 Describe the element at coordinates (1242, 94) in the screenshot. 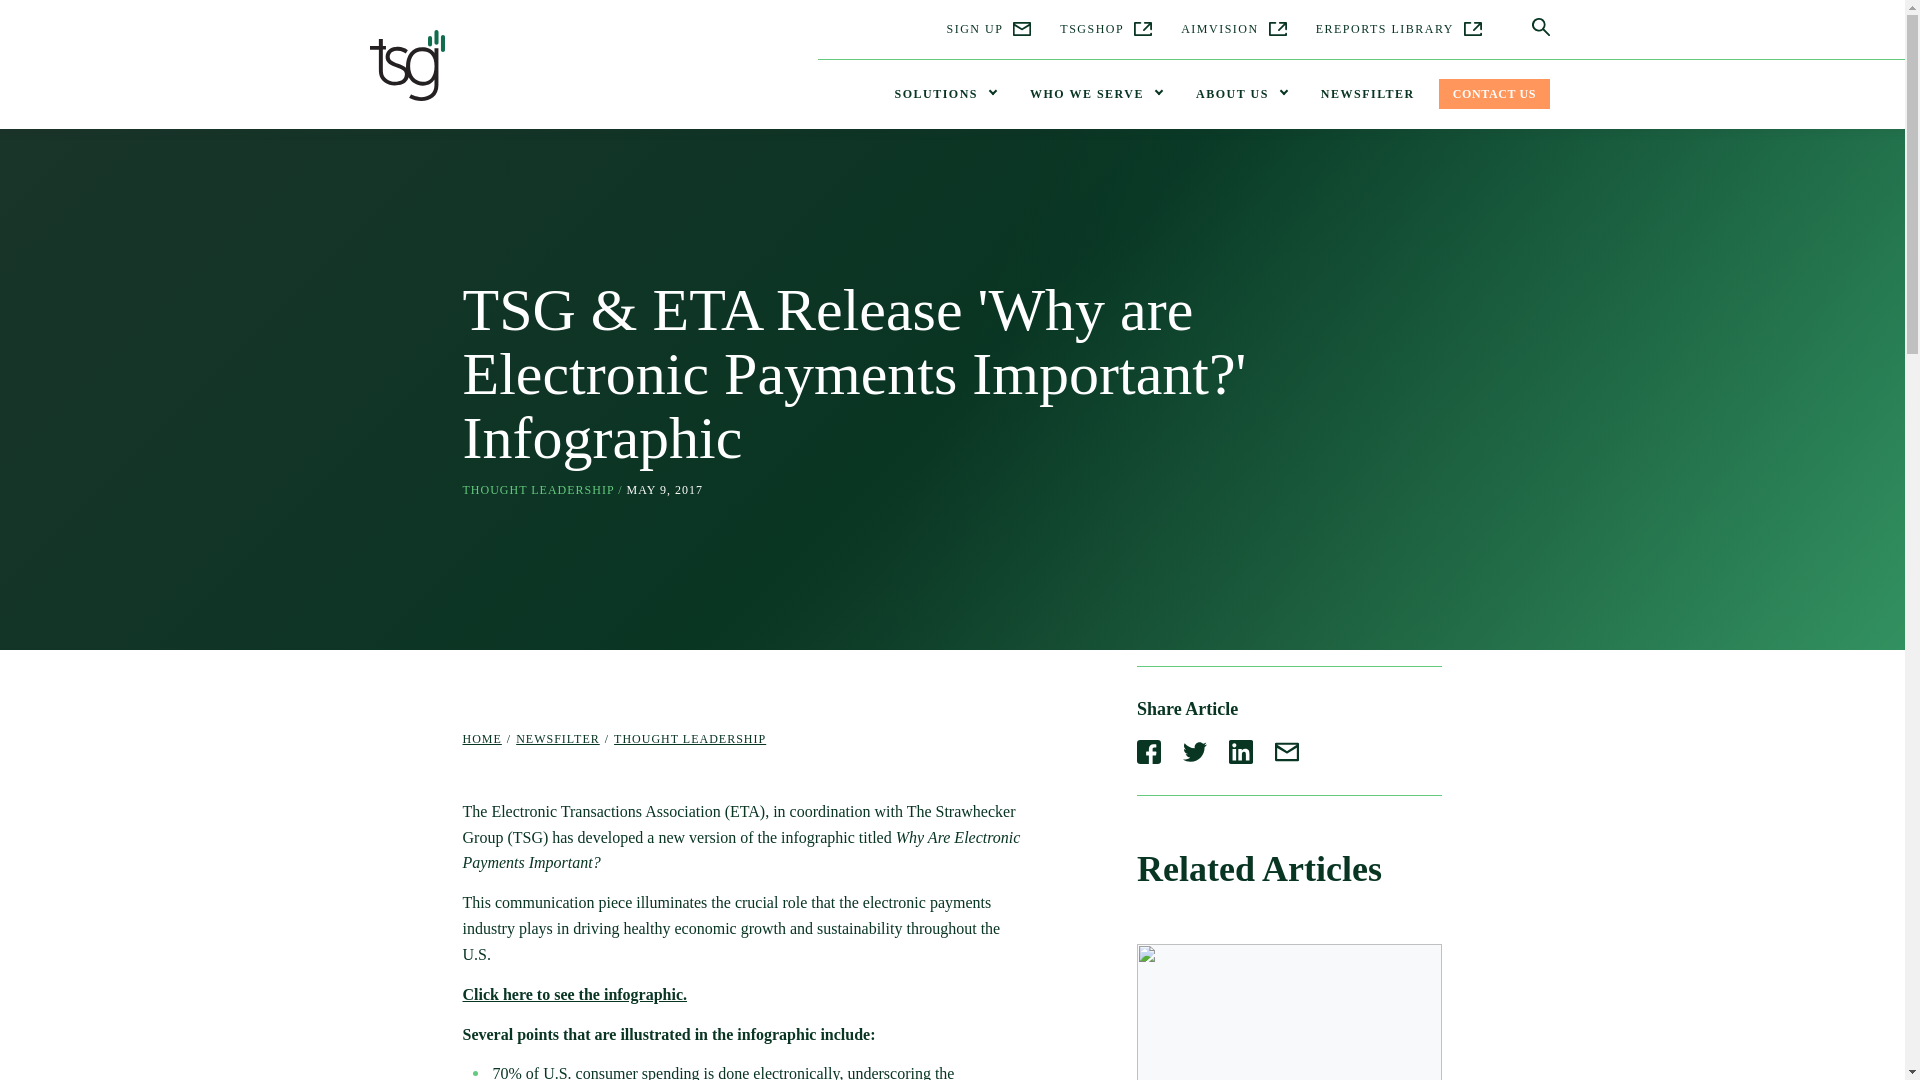

I see `ABOUT US` at that location.